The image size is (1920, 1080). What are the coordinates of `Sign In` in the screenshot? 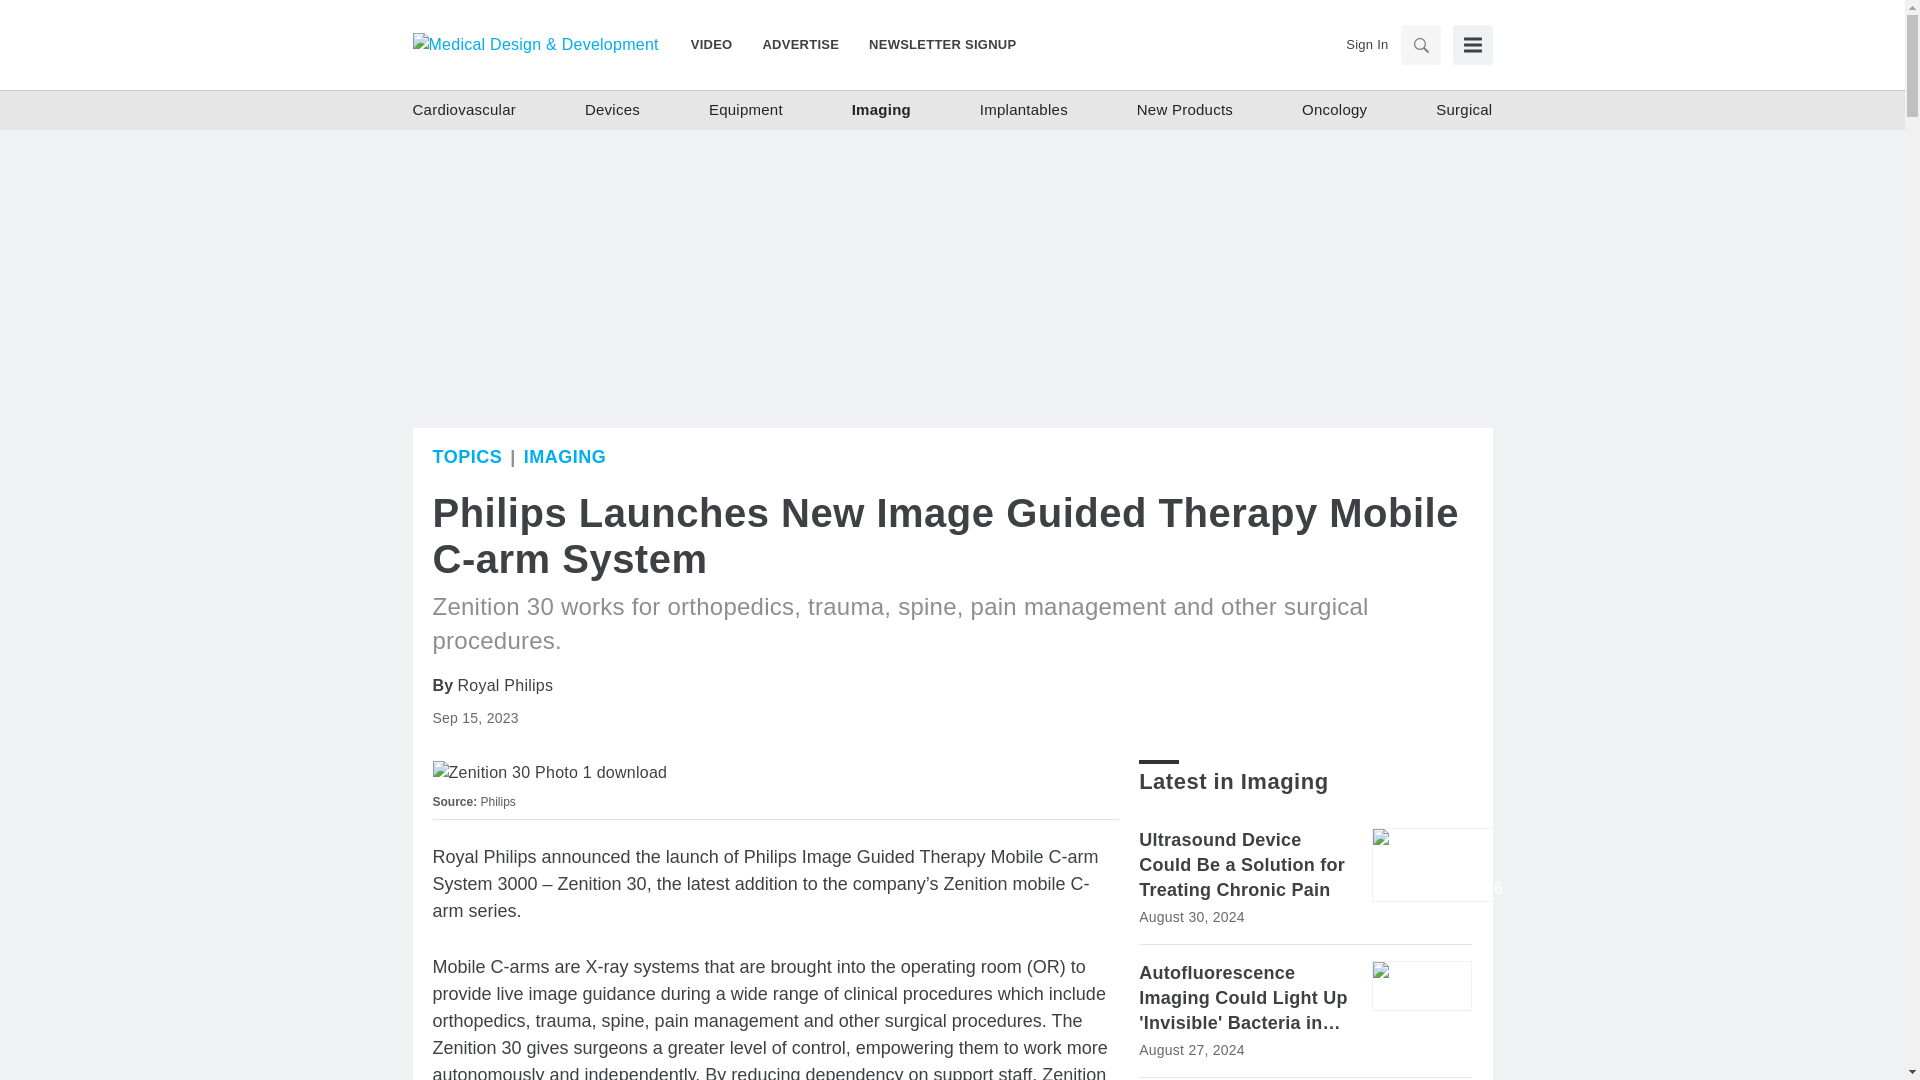 It's located at (1366, 44).